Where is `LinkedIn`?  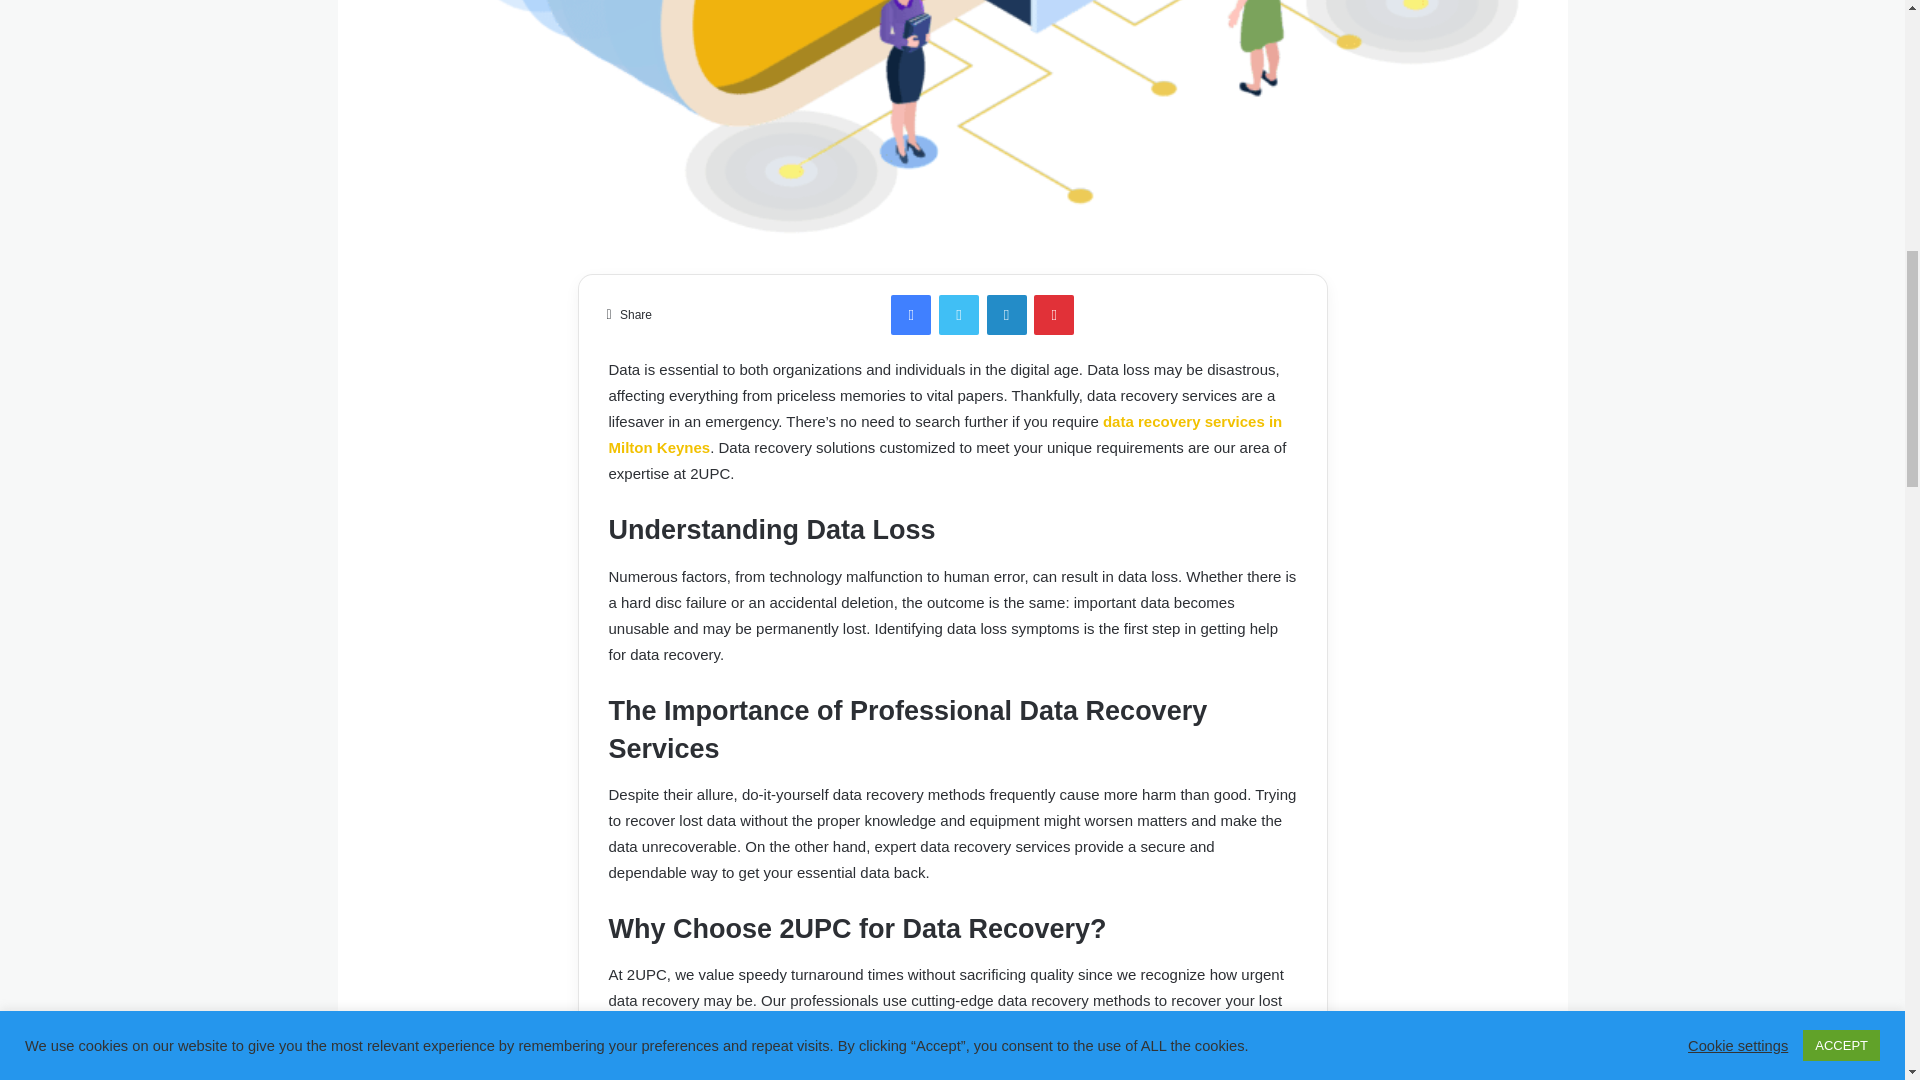 LinkedIn is located at coordinates (1006, 314).